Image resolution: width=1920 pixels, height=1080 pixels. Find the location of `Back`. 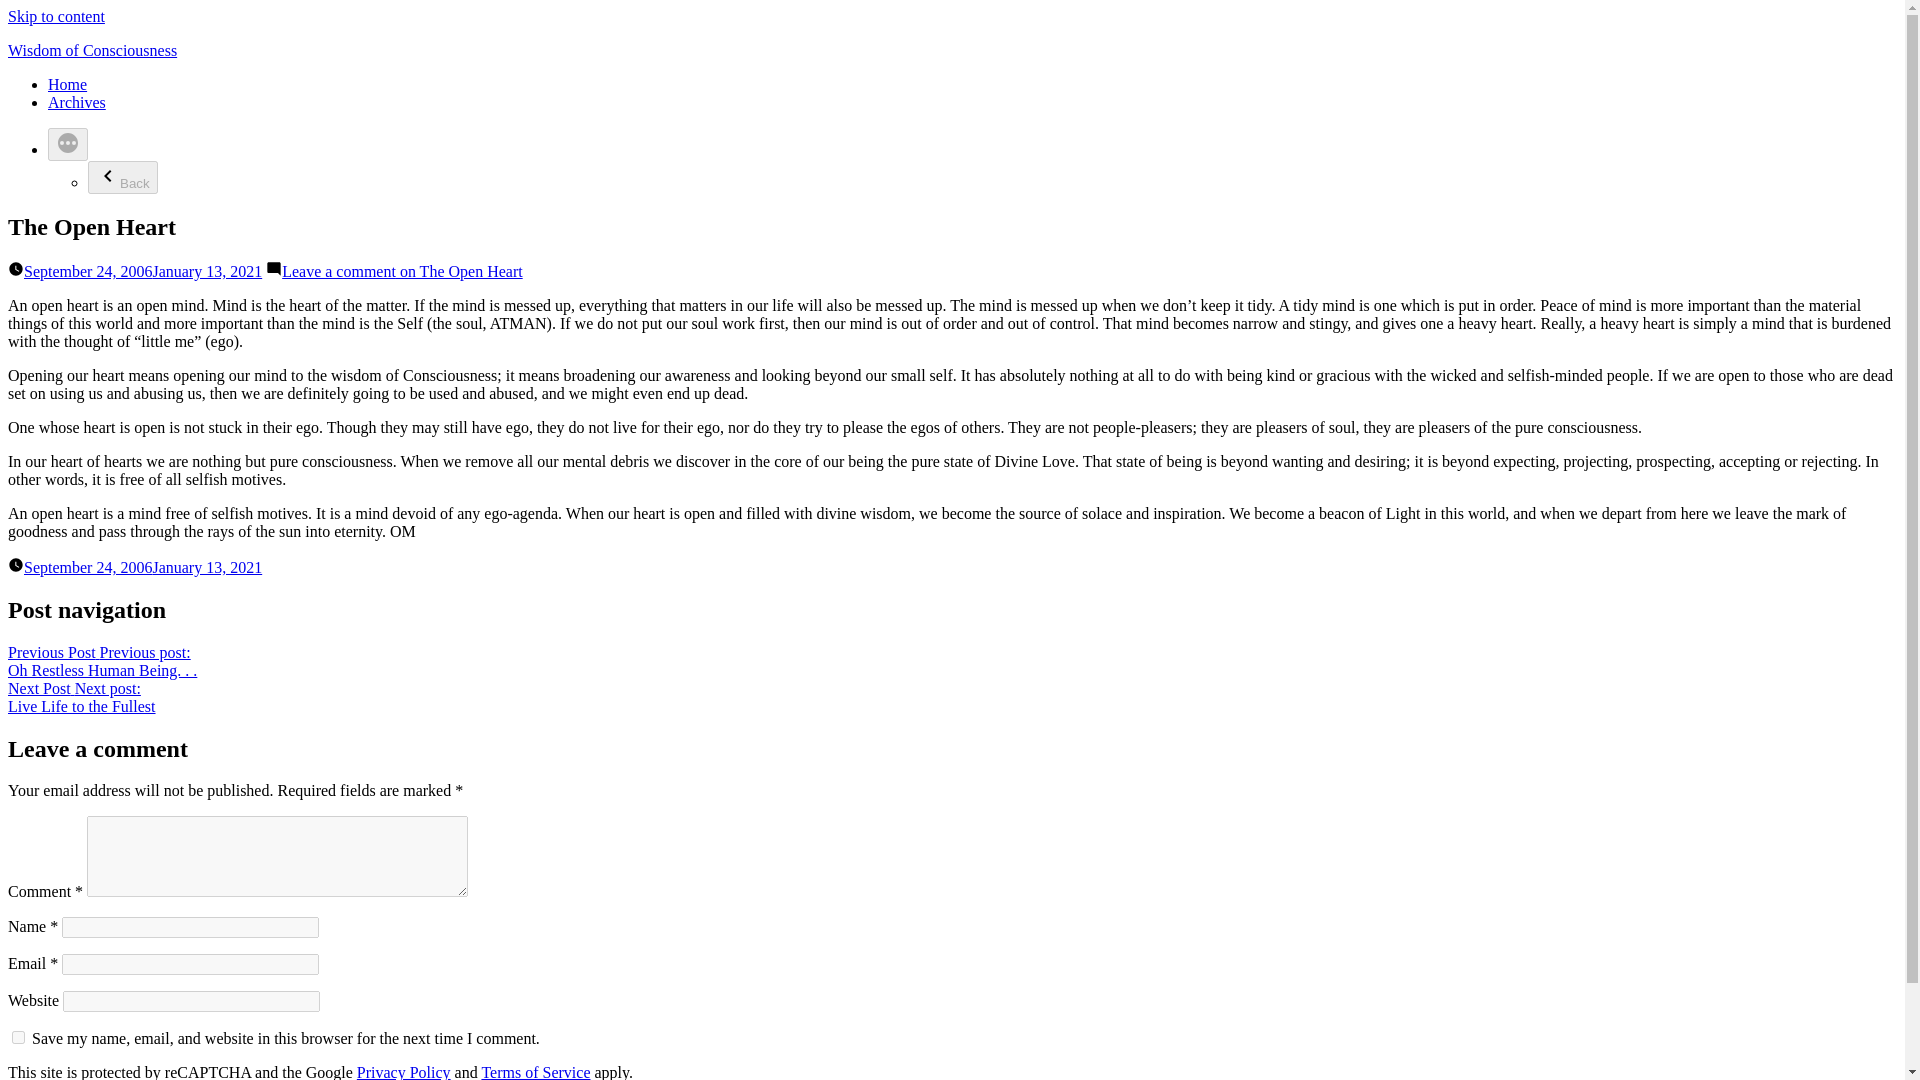

Back is located at coordinates (122, 177).